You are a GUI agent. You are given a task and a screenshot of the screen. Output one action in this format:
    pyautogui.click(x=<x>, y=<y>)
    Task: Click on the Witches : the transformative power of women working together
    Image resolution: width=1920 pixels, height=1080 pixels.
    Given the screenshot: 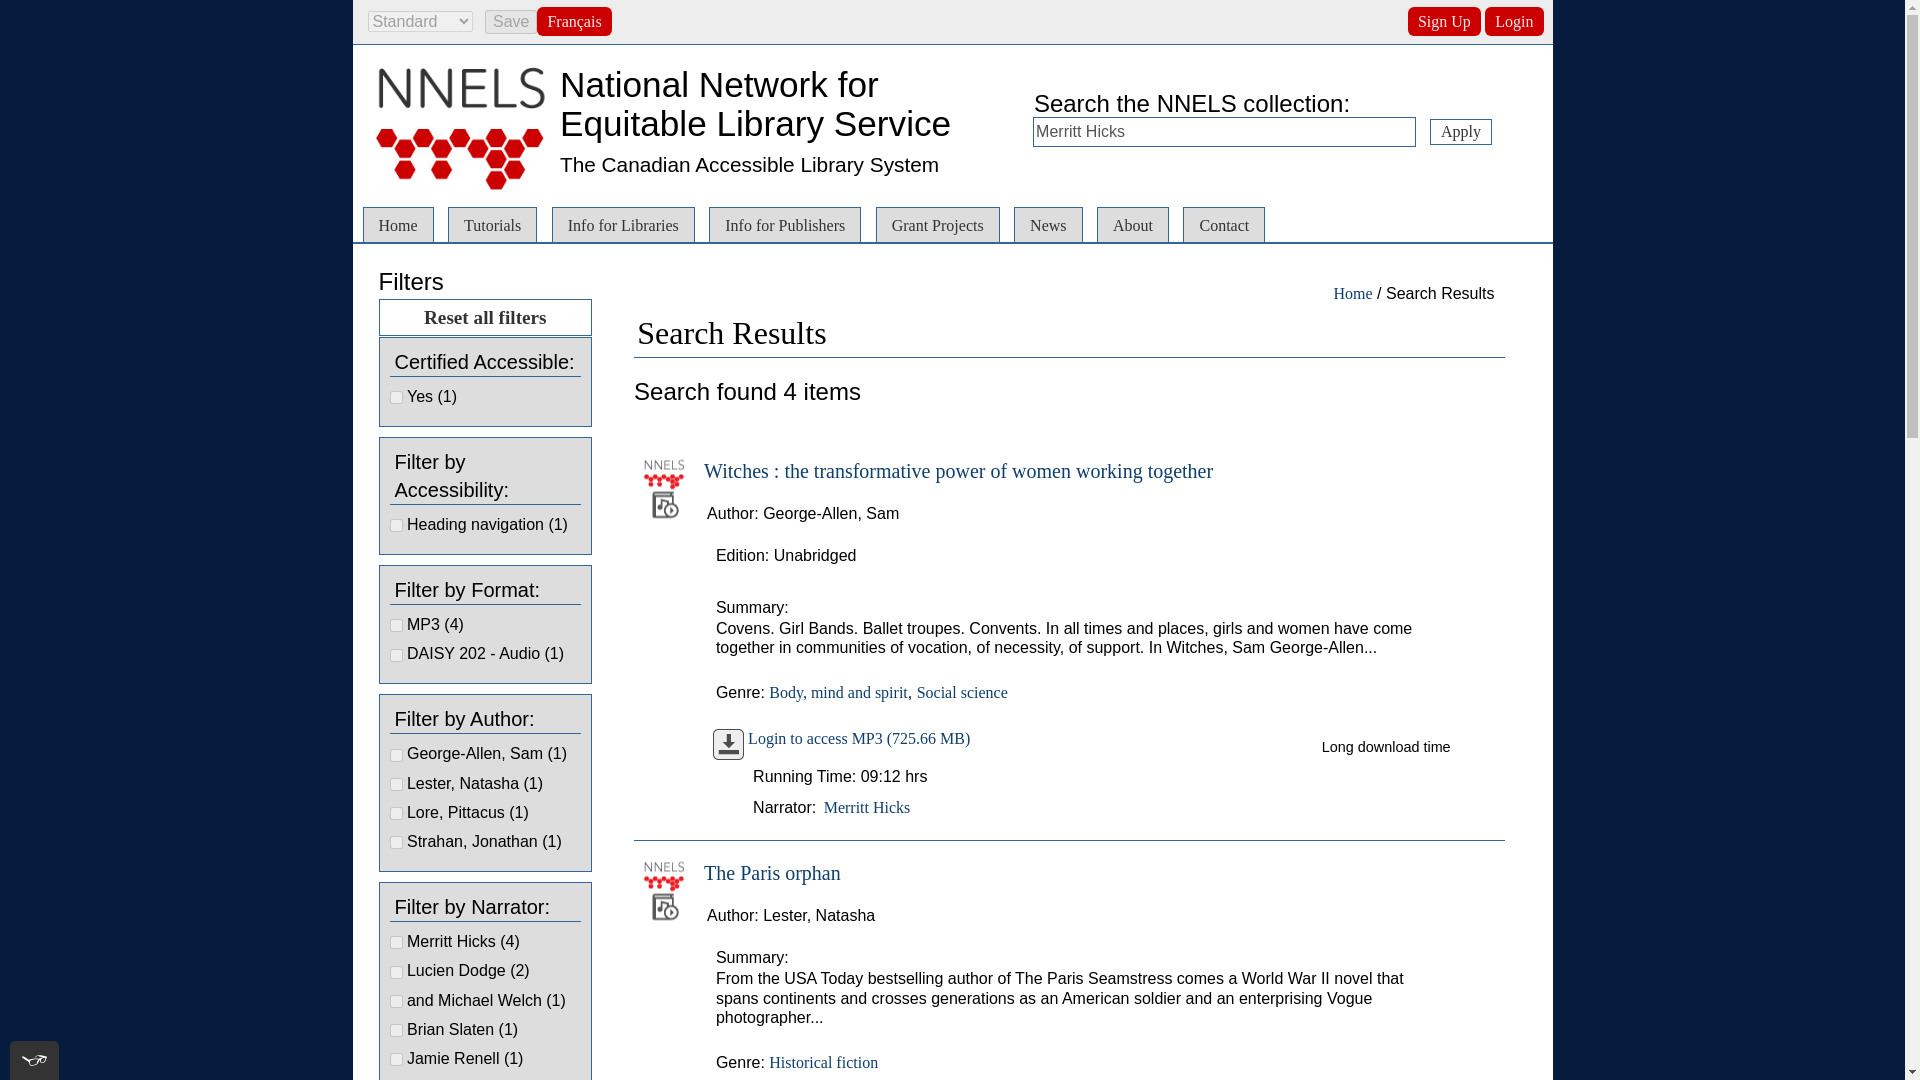 What is the action you would take?
    pyautogui.click(x=958, y=470)
    